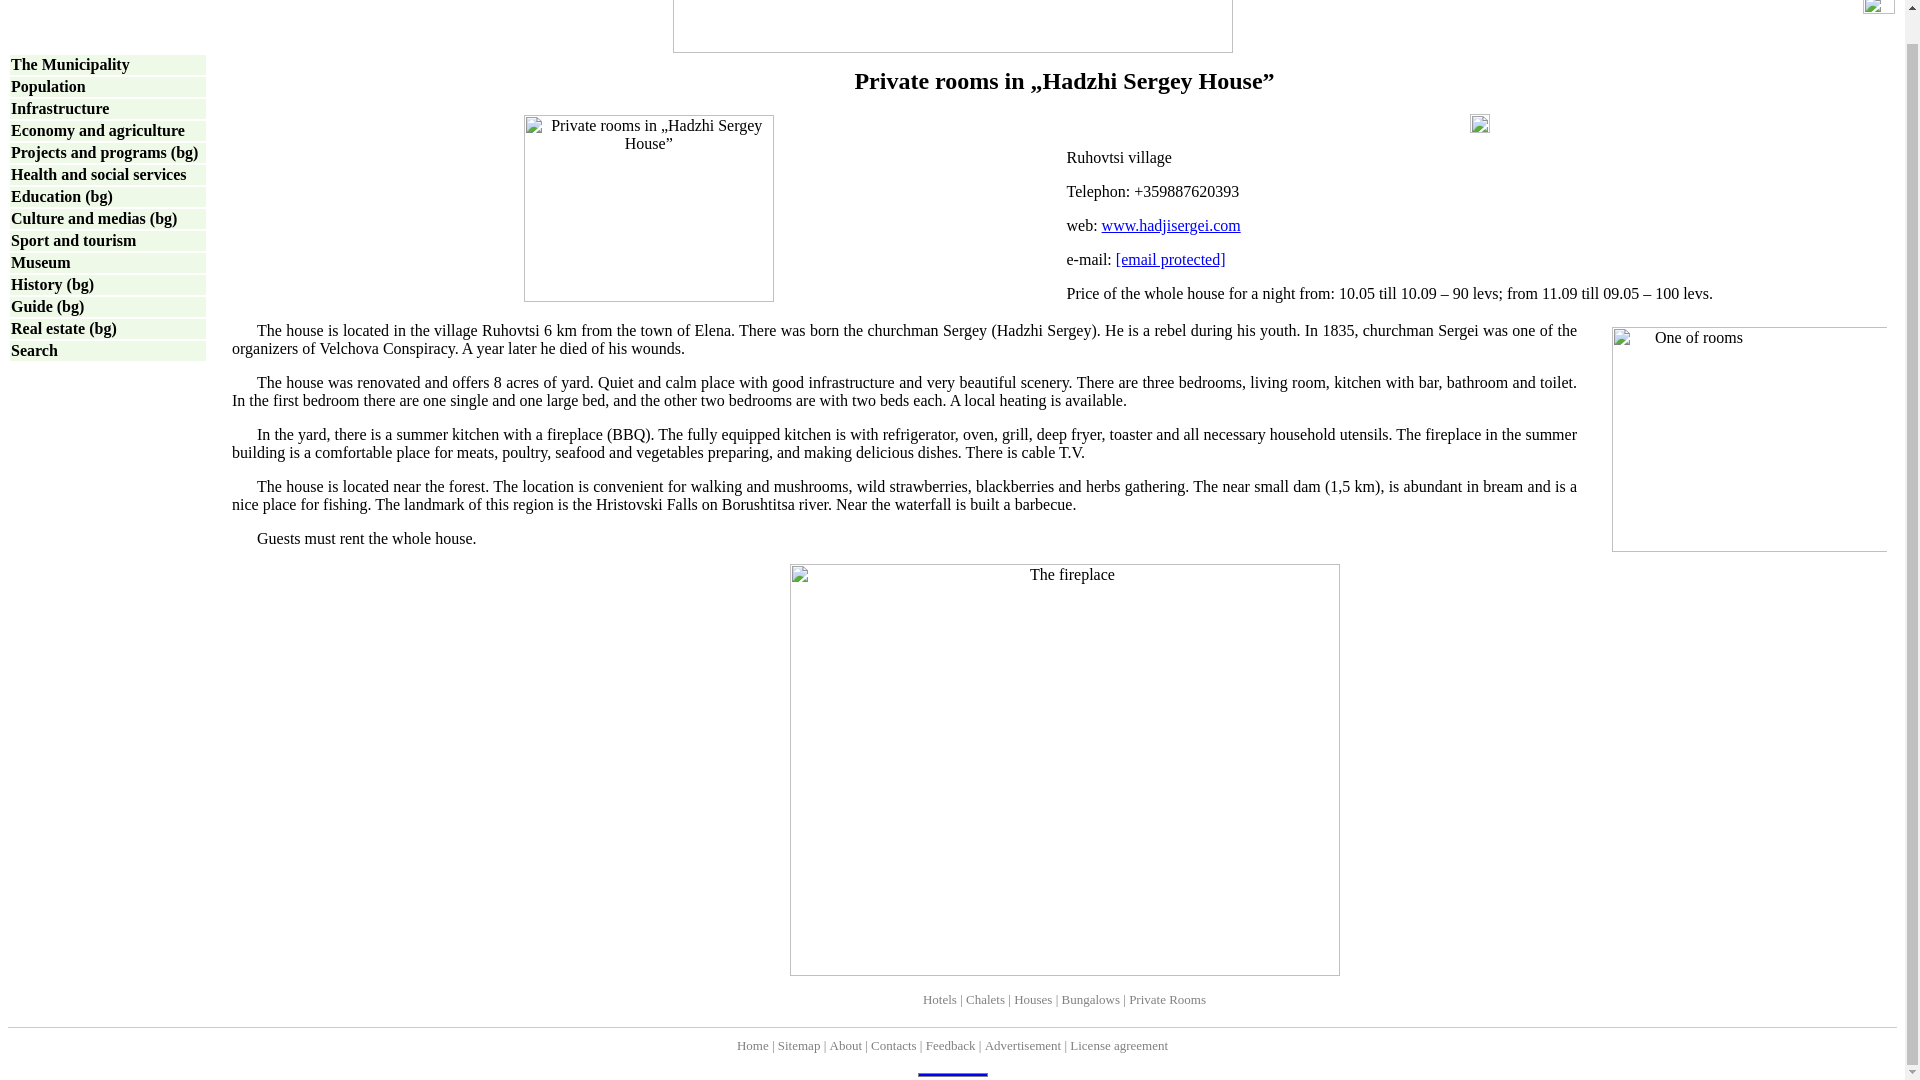 The image size is (1920, 1080). What do you see at coordinates (799, 1044) in the screenshot?
I see `Sitemap` at bounding box center [799, 1044].